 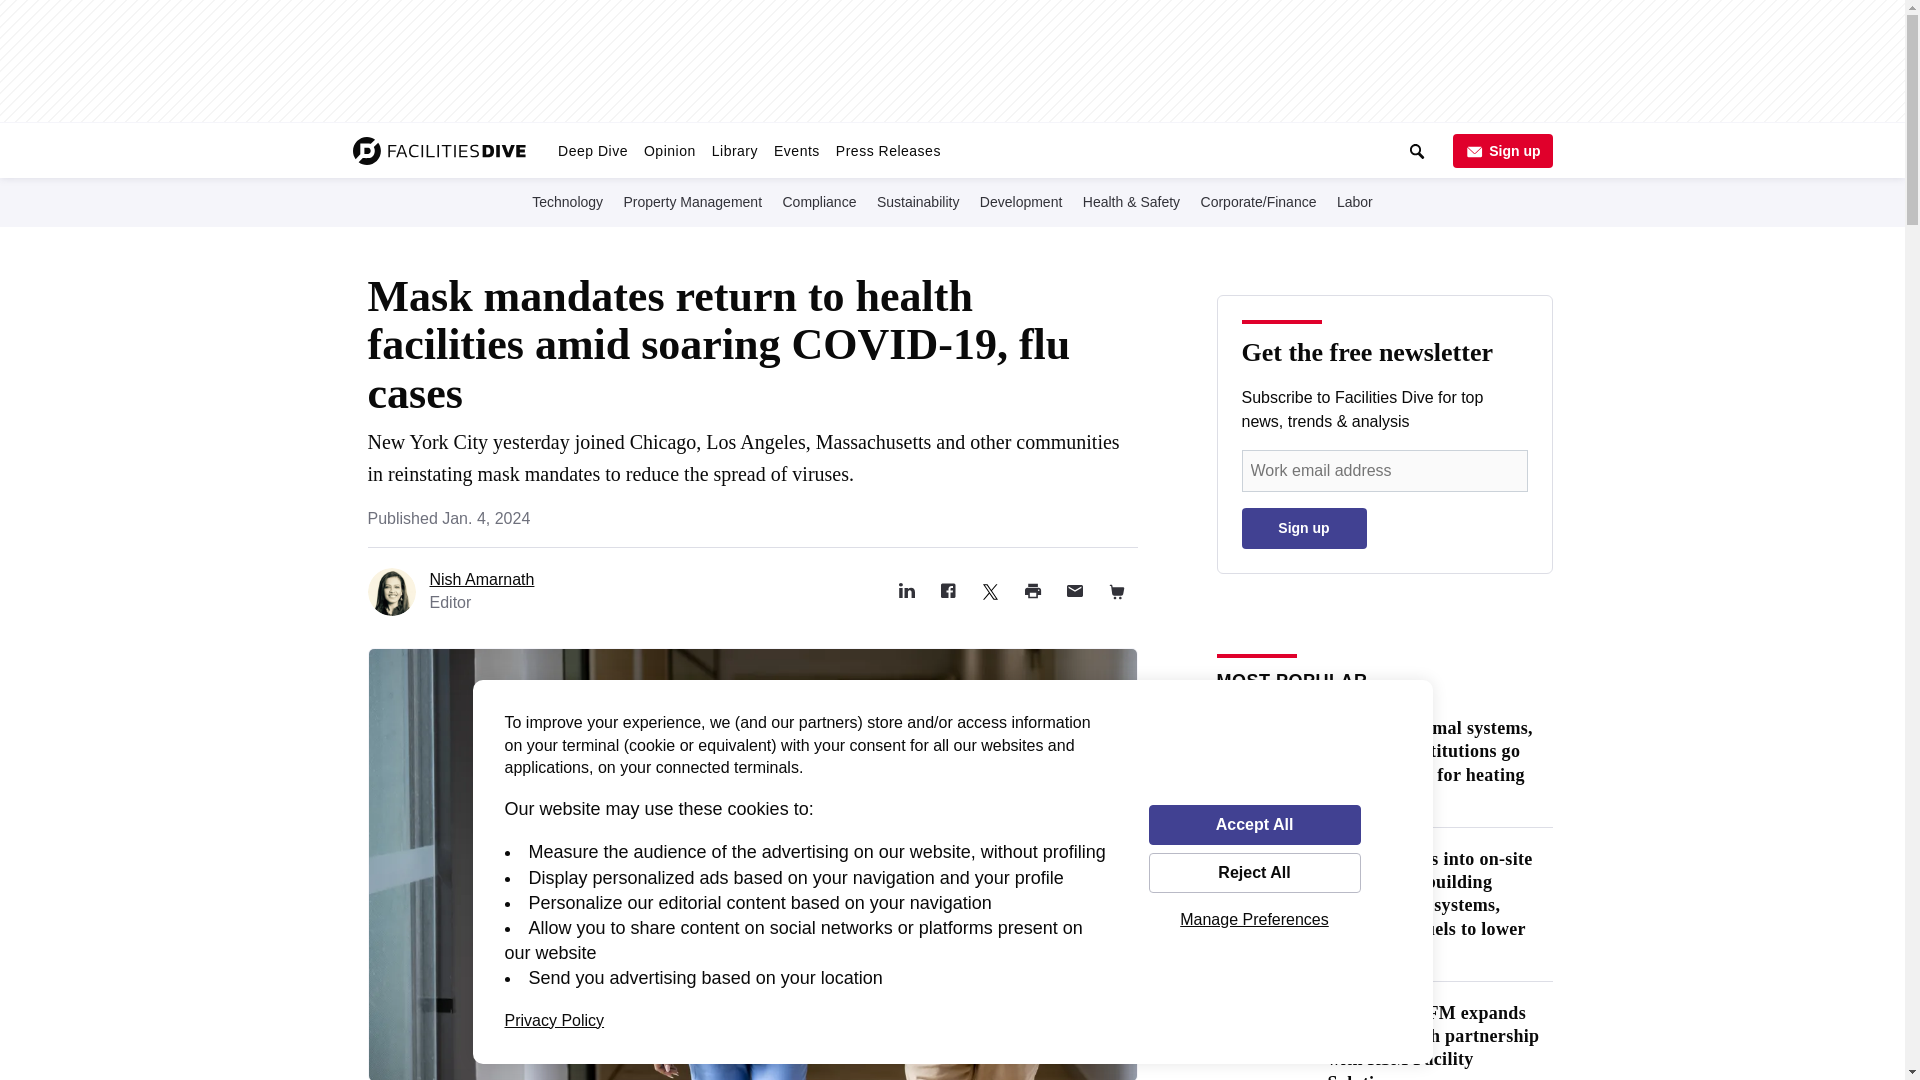 I want to click on Compliance, so click(x=818, y=201).